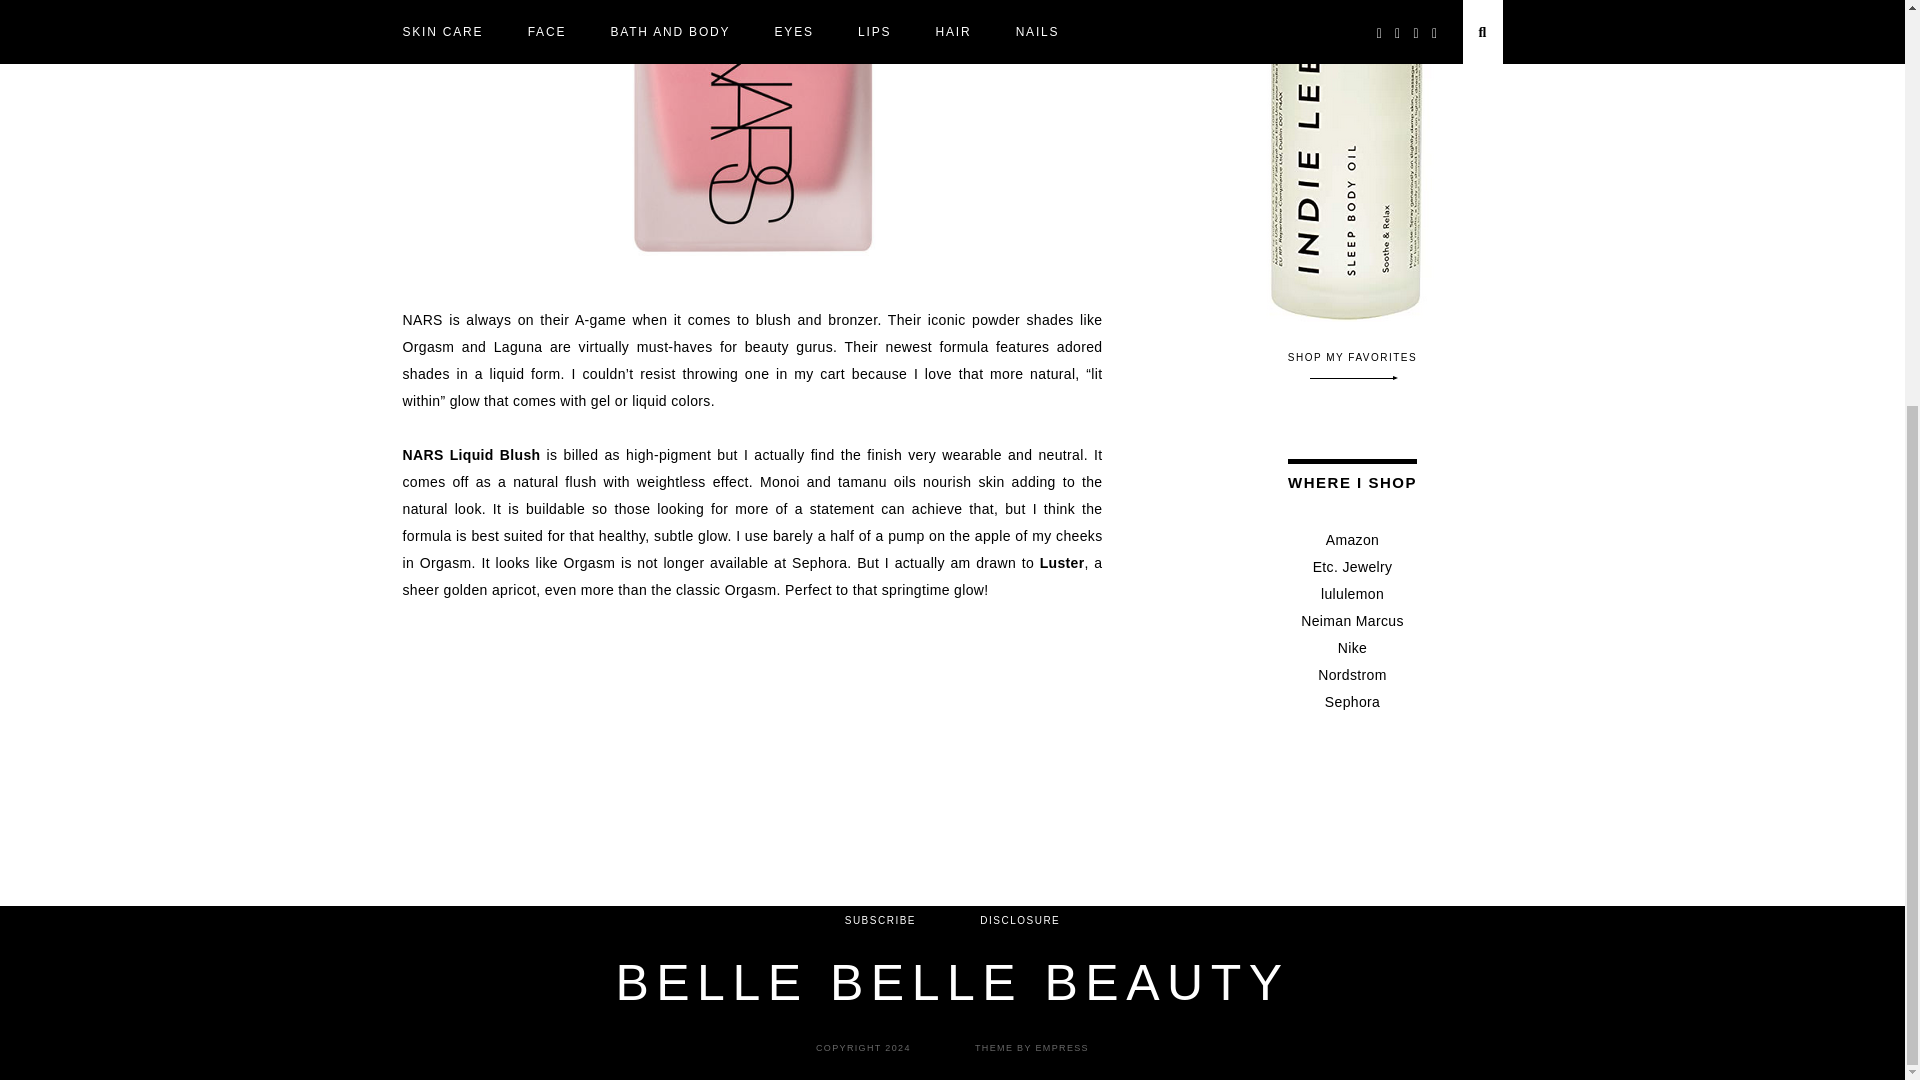 Image resolution: width=1920 pixels, height=1080 pixels. Describe the element at coordinates (470, 455) in the screenshot. I see `NARS Liquid Blush` at that location.